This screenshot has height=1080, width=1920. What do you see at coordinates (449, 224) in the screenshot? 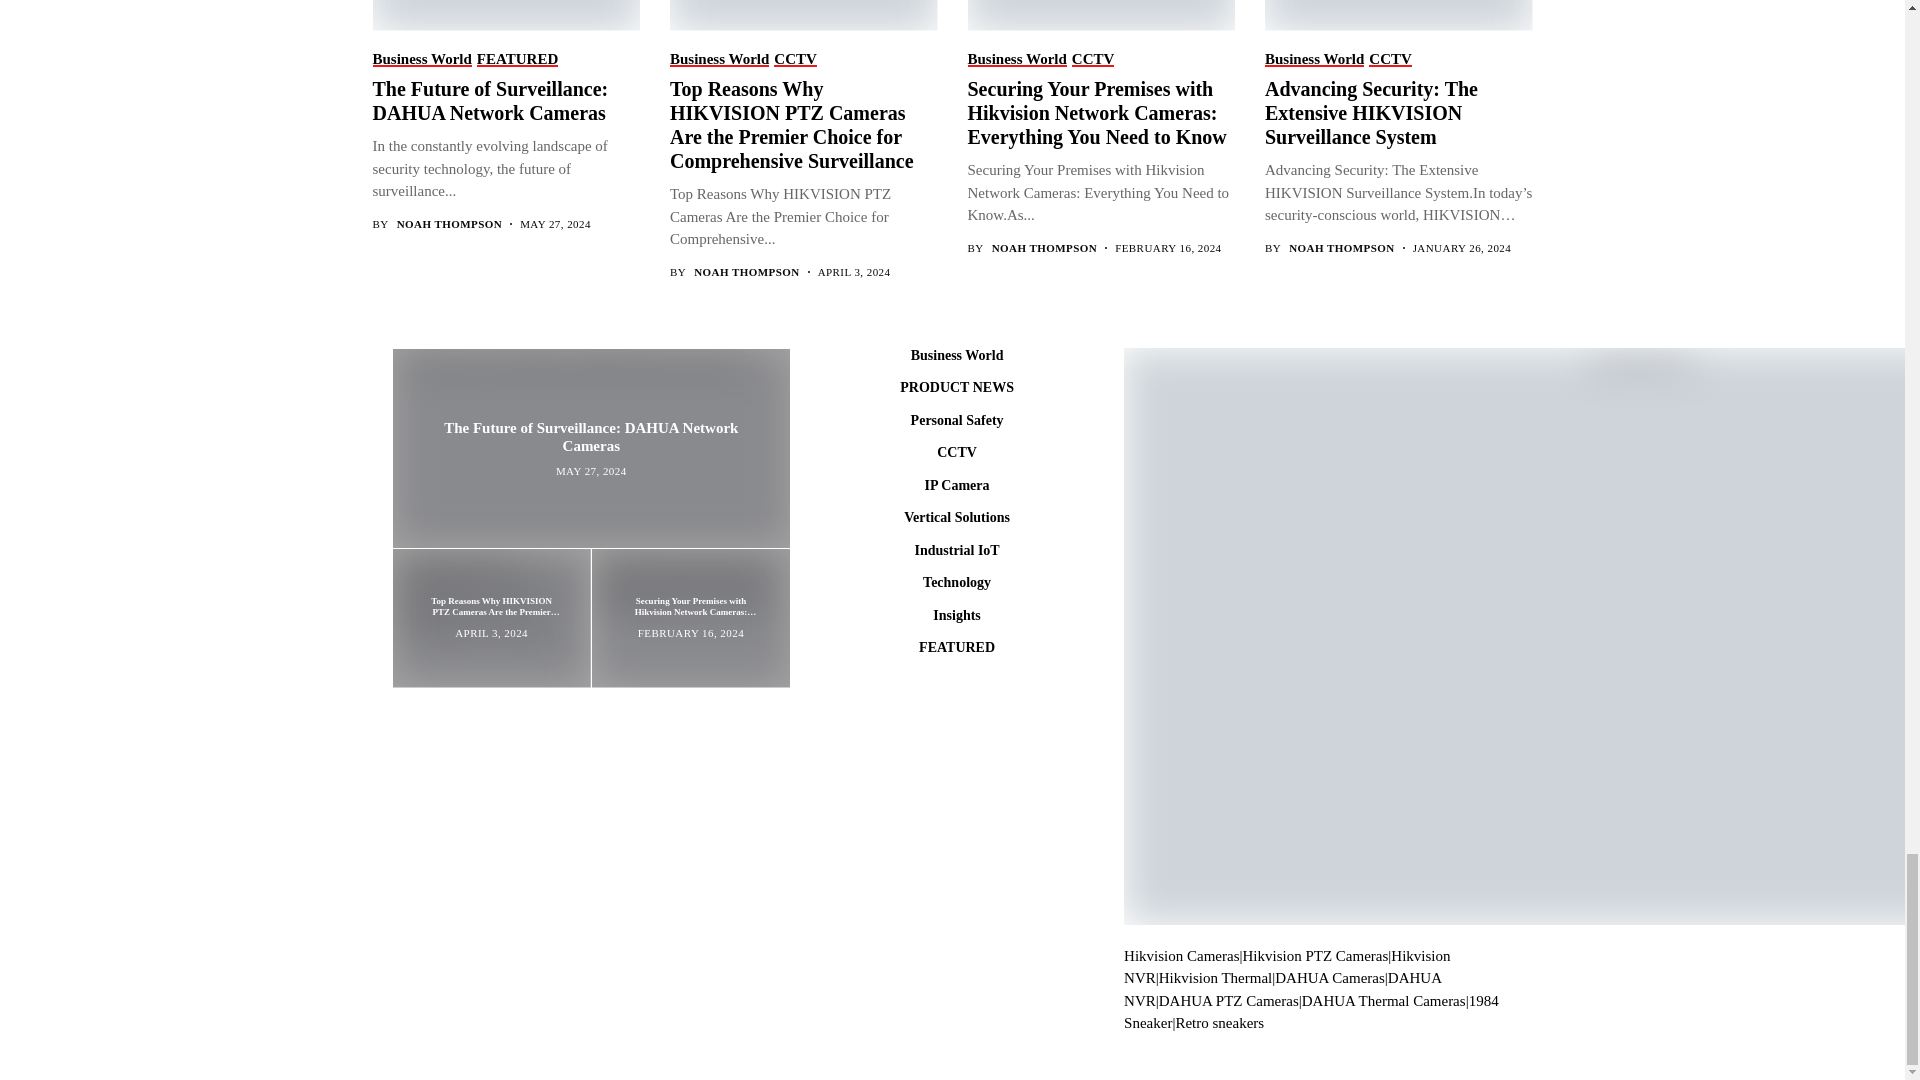
I see `Posts by Noah Thompson` at bounding box center [449, 224].